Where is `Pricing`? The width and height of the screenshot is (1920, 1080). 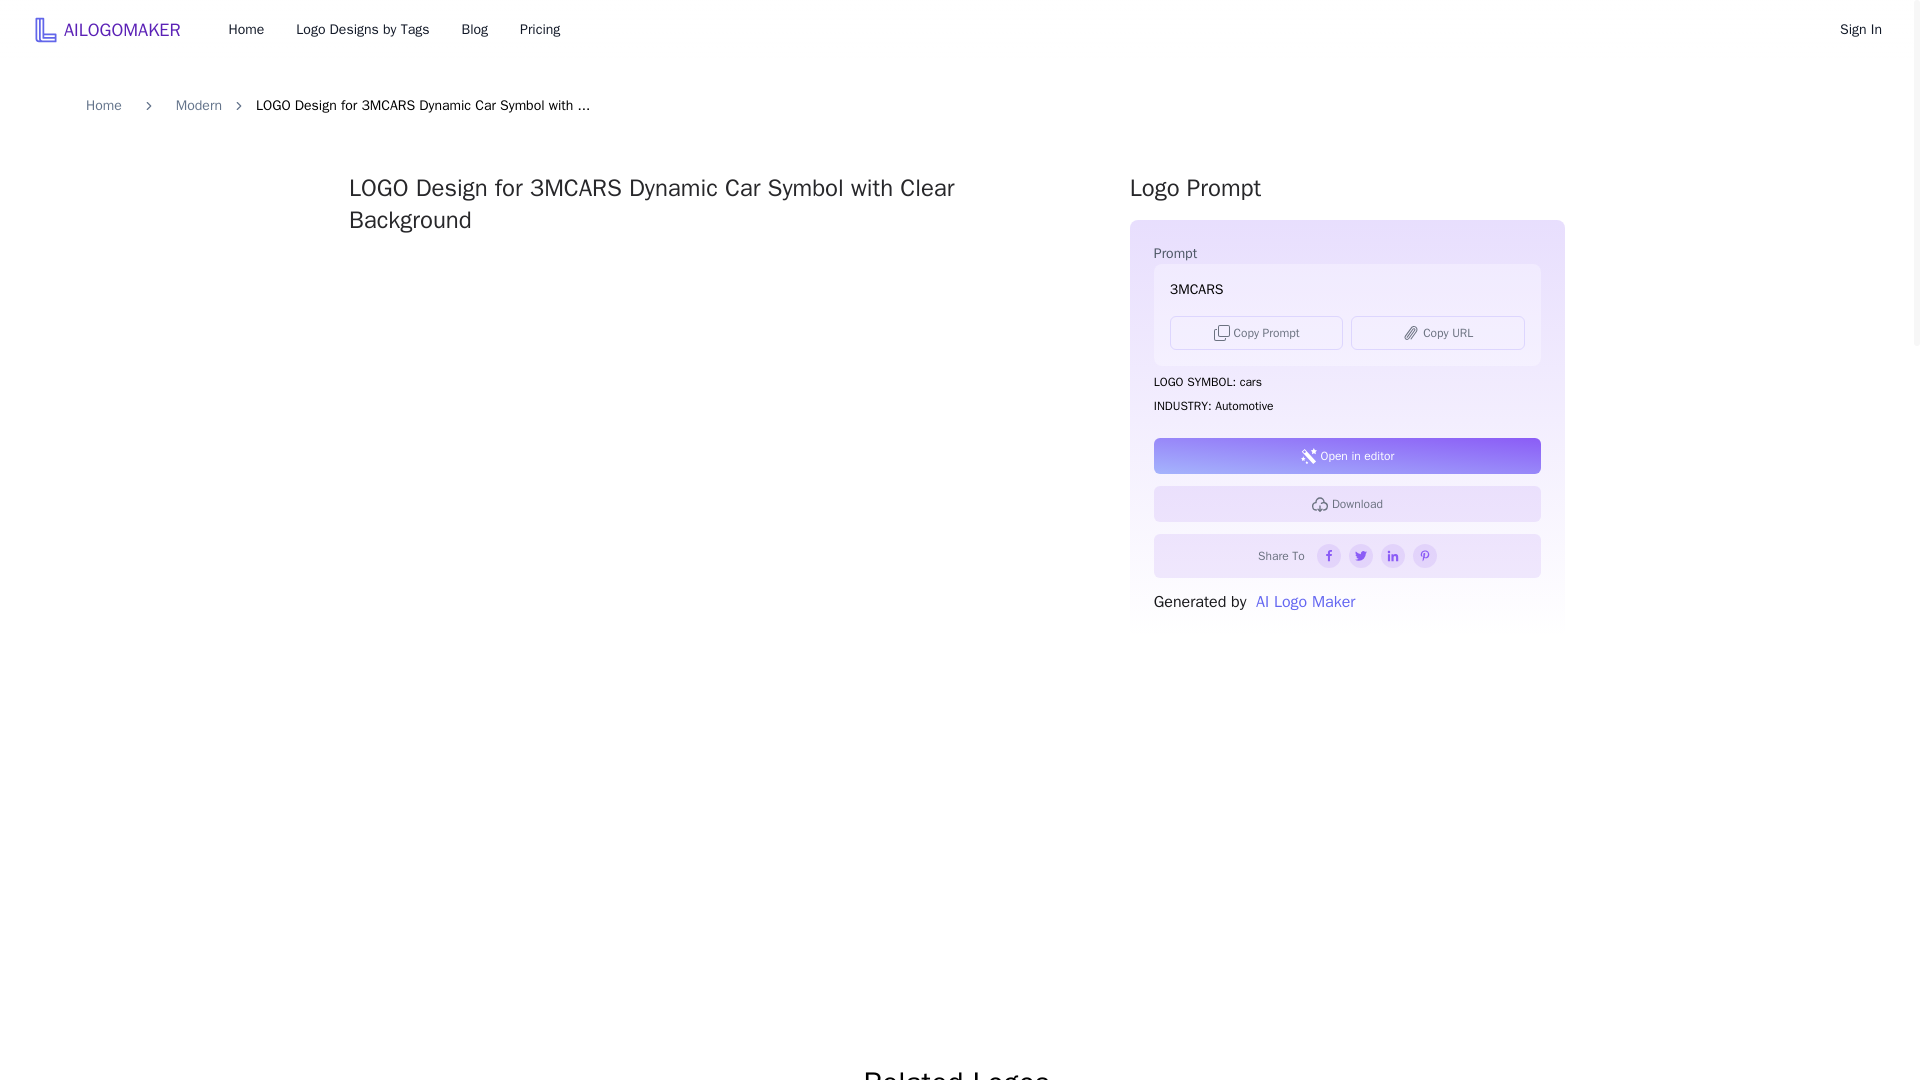 Pricing is located at coordinates (540, 30).